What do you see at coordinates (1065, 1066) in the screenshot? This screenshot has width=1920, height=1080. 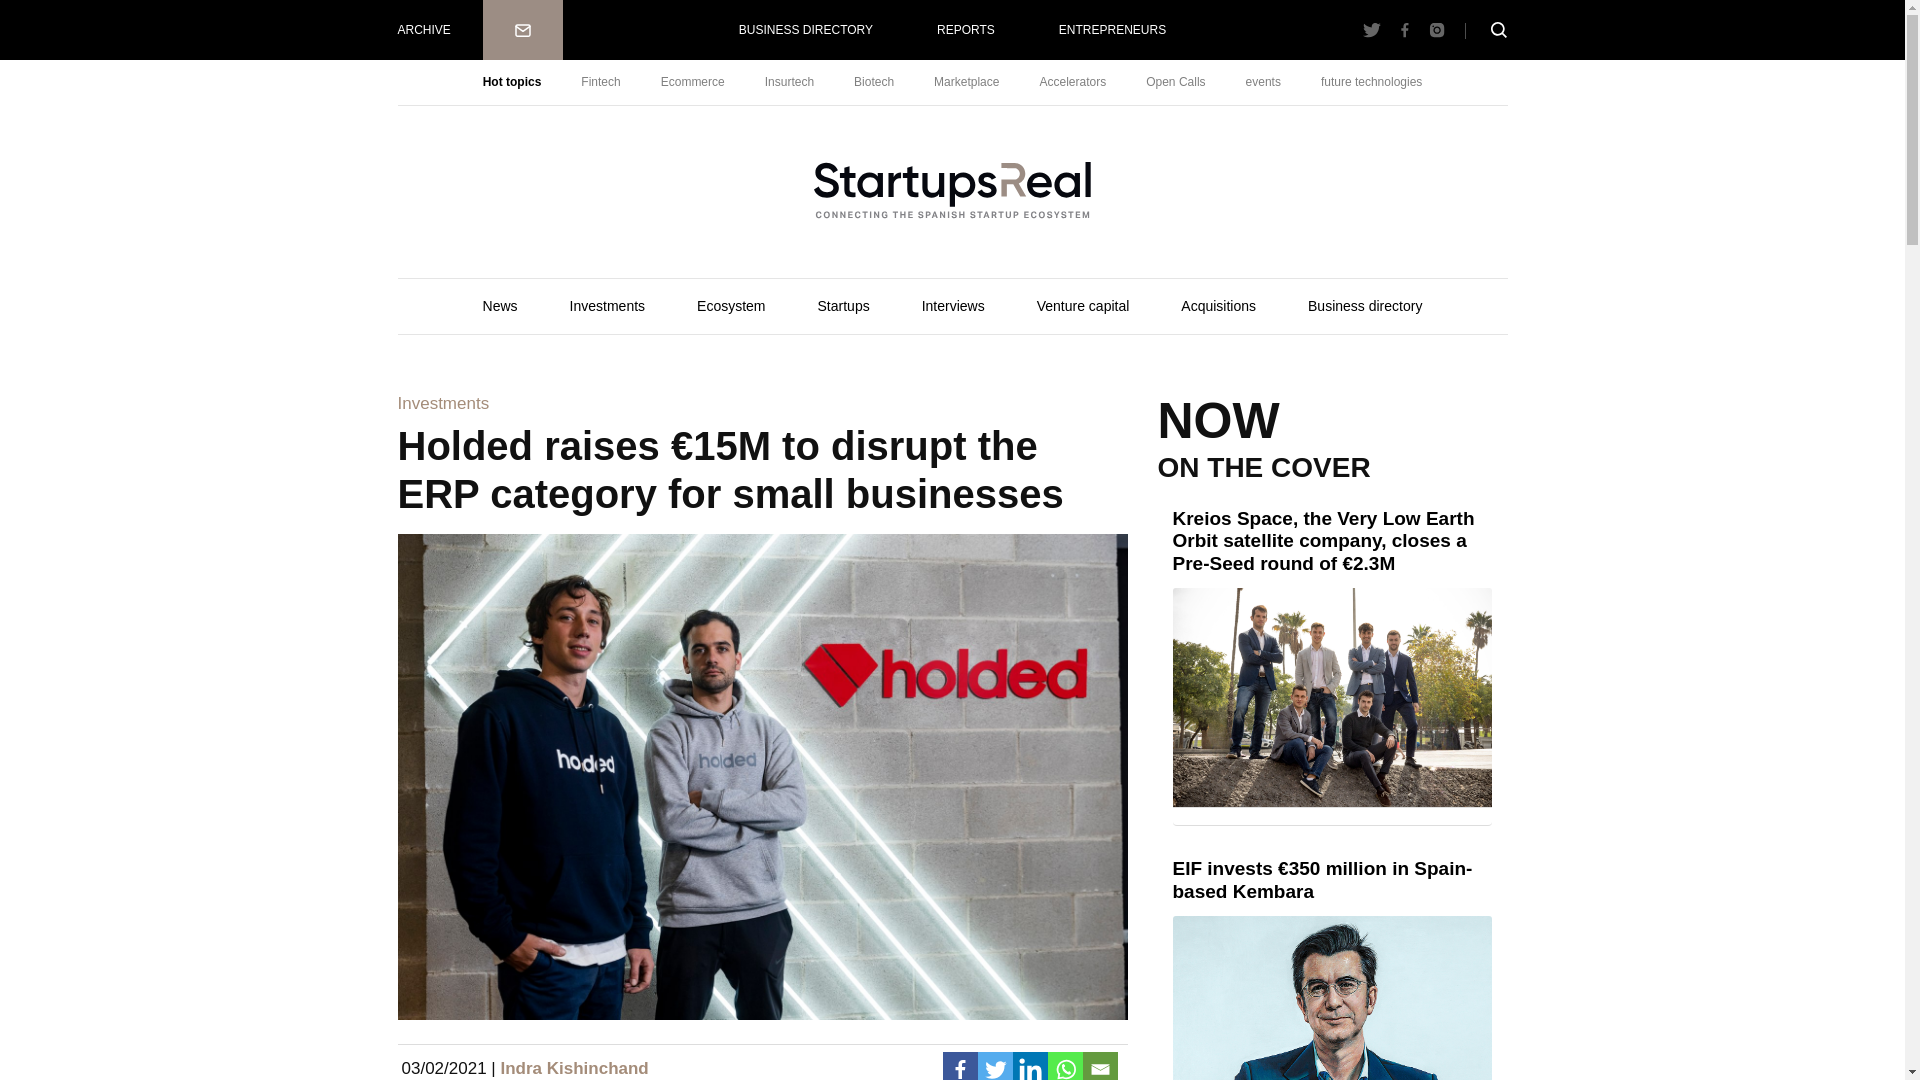 I see `Whatsapp` at bounding box center [1065, 1066].